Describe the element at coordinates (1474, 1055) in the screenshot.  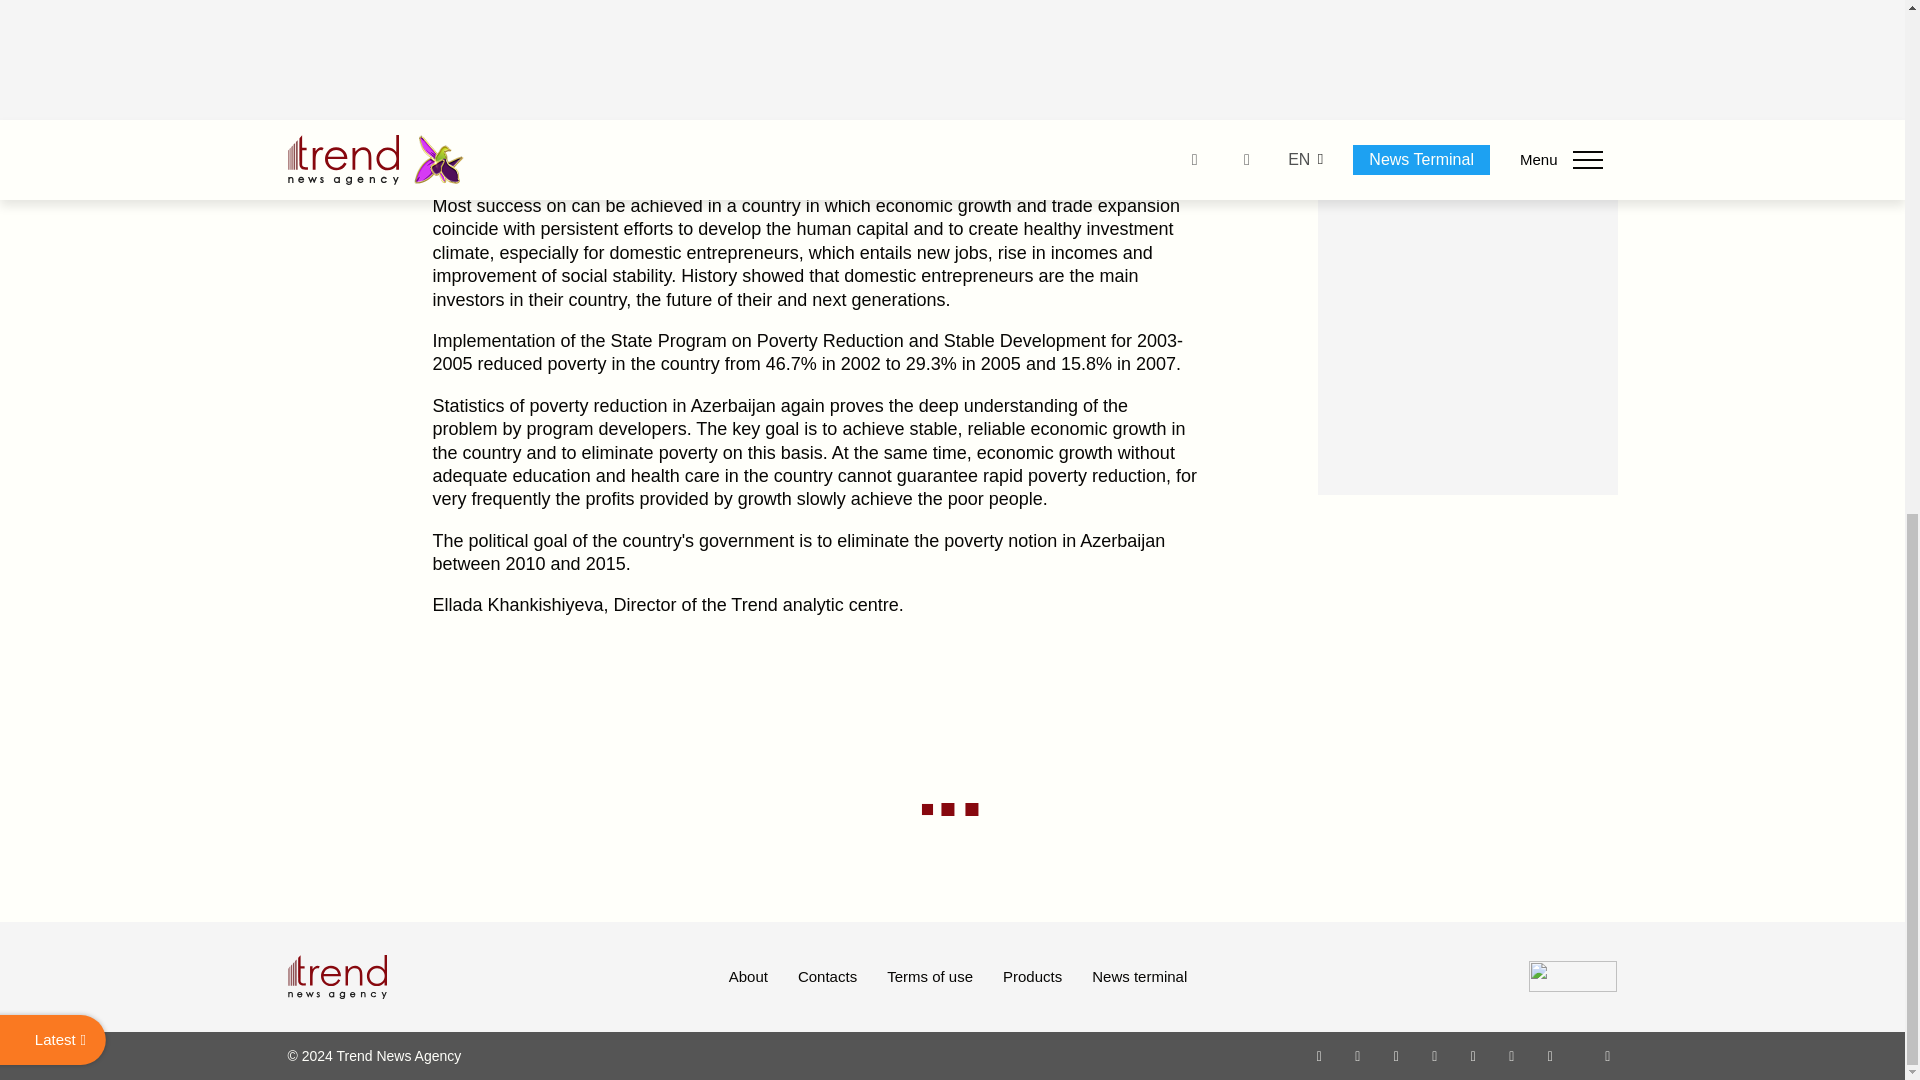
I see `Telegram` at that location.